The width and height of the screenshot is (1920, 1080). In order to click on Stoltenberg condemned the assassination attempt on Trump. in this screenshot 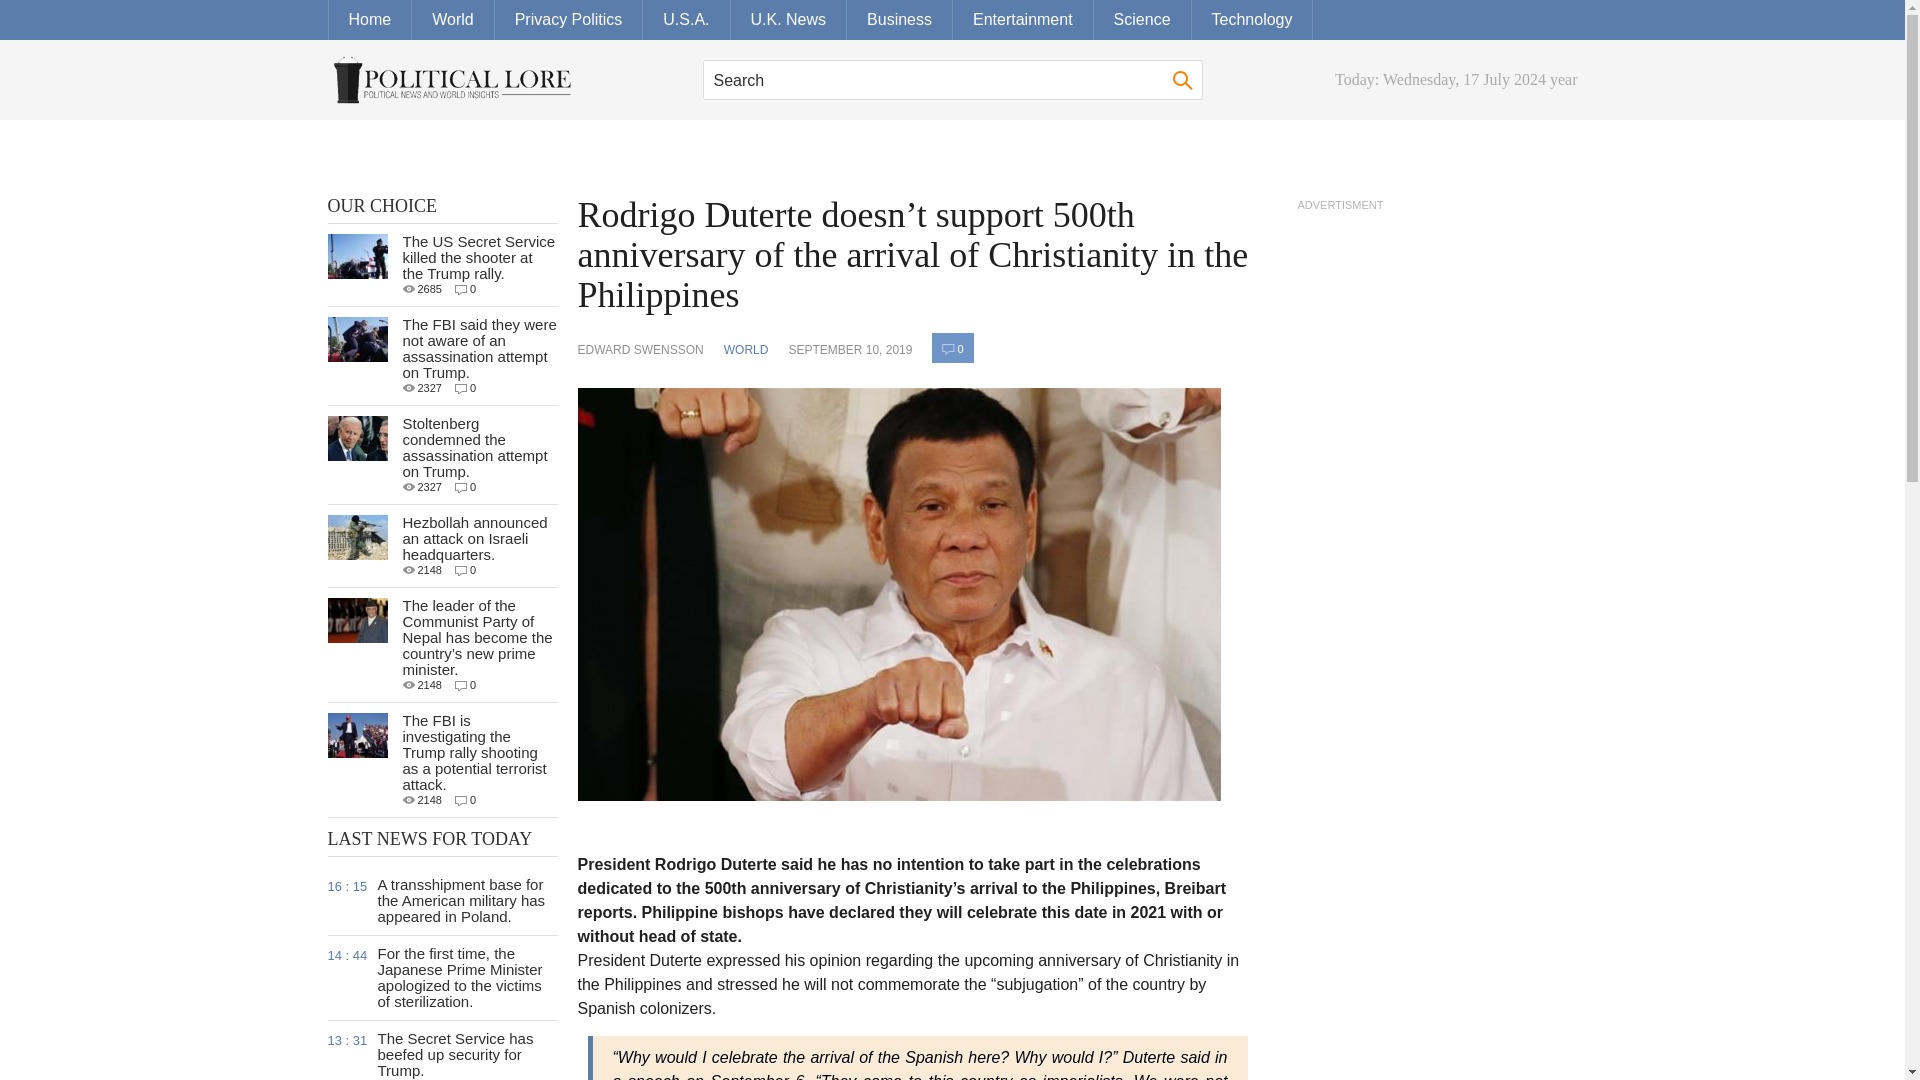, I will do `click(474, 446)`.